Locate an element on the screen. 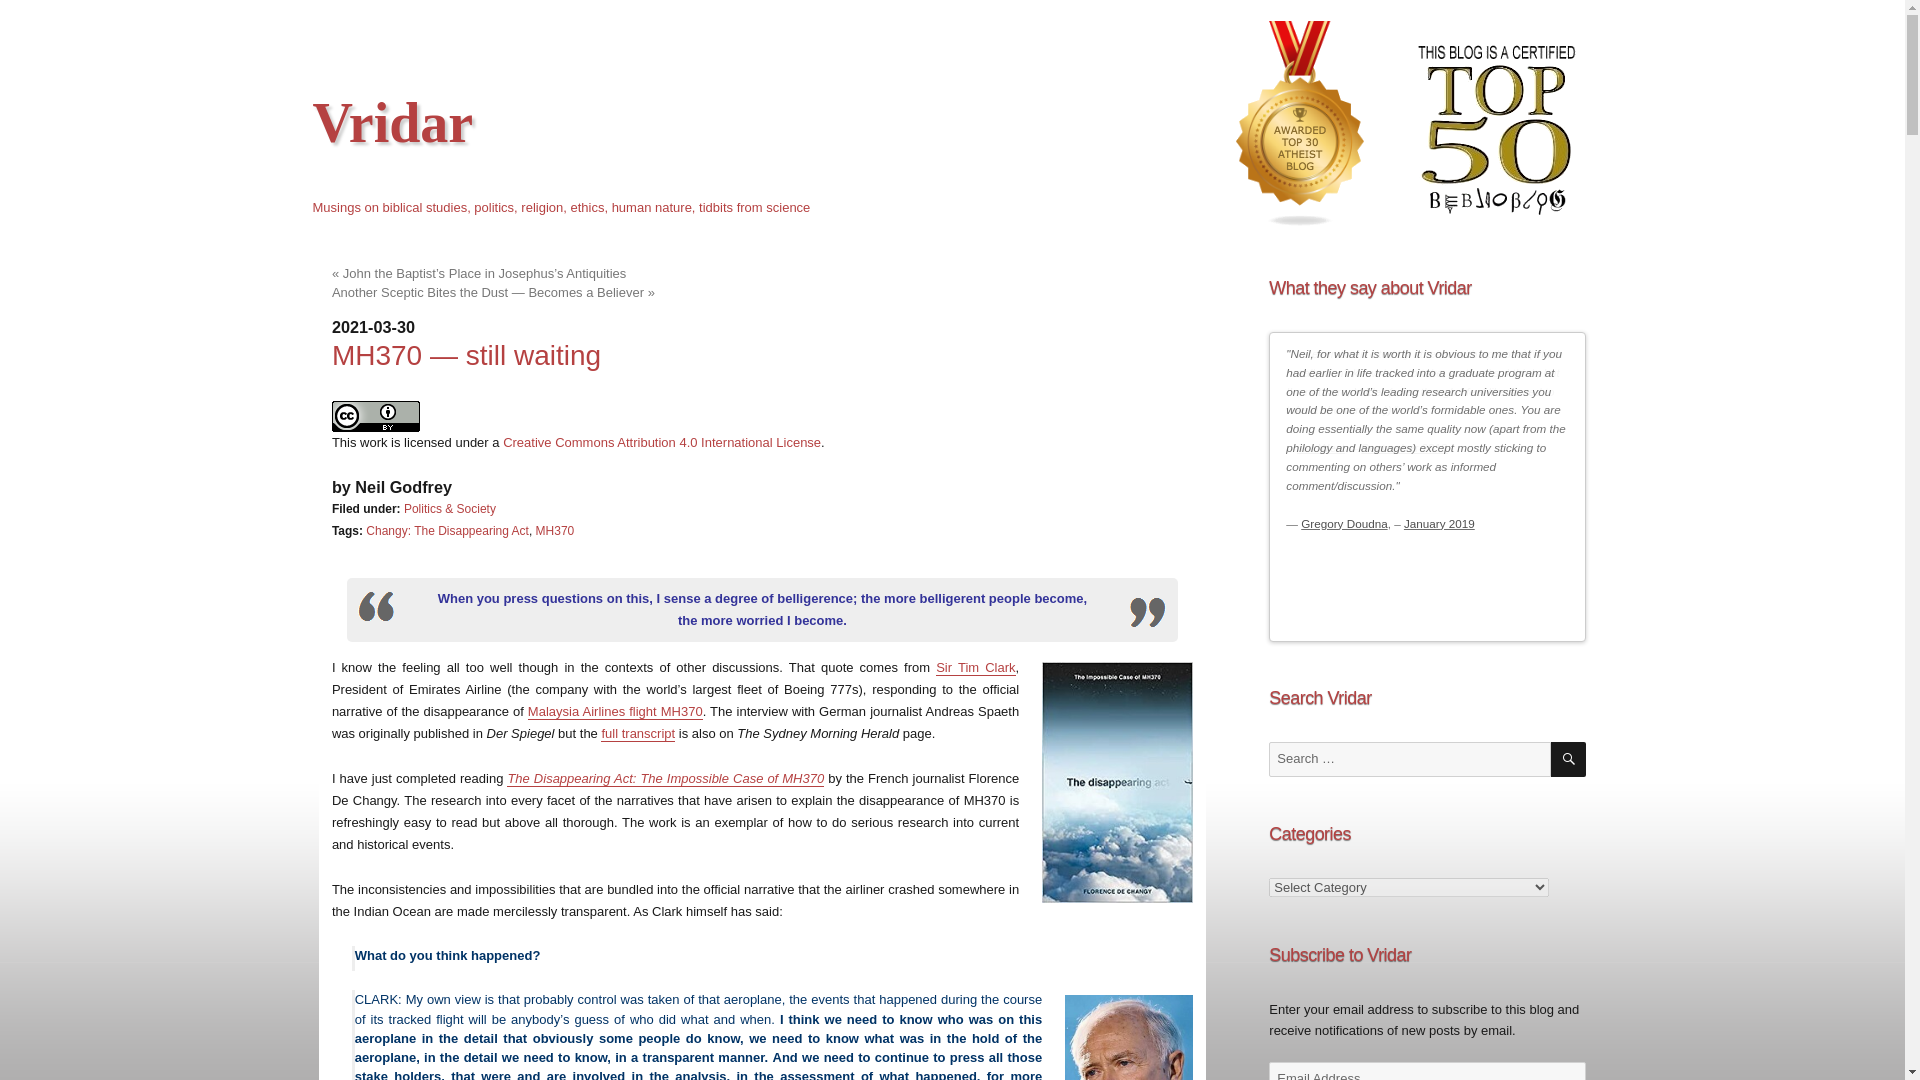 The height and width of the screenshot is (1080, 1920). MH370 is located at coordinates (554, 530).